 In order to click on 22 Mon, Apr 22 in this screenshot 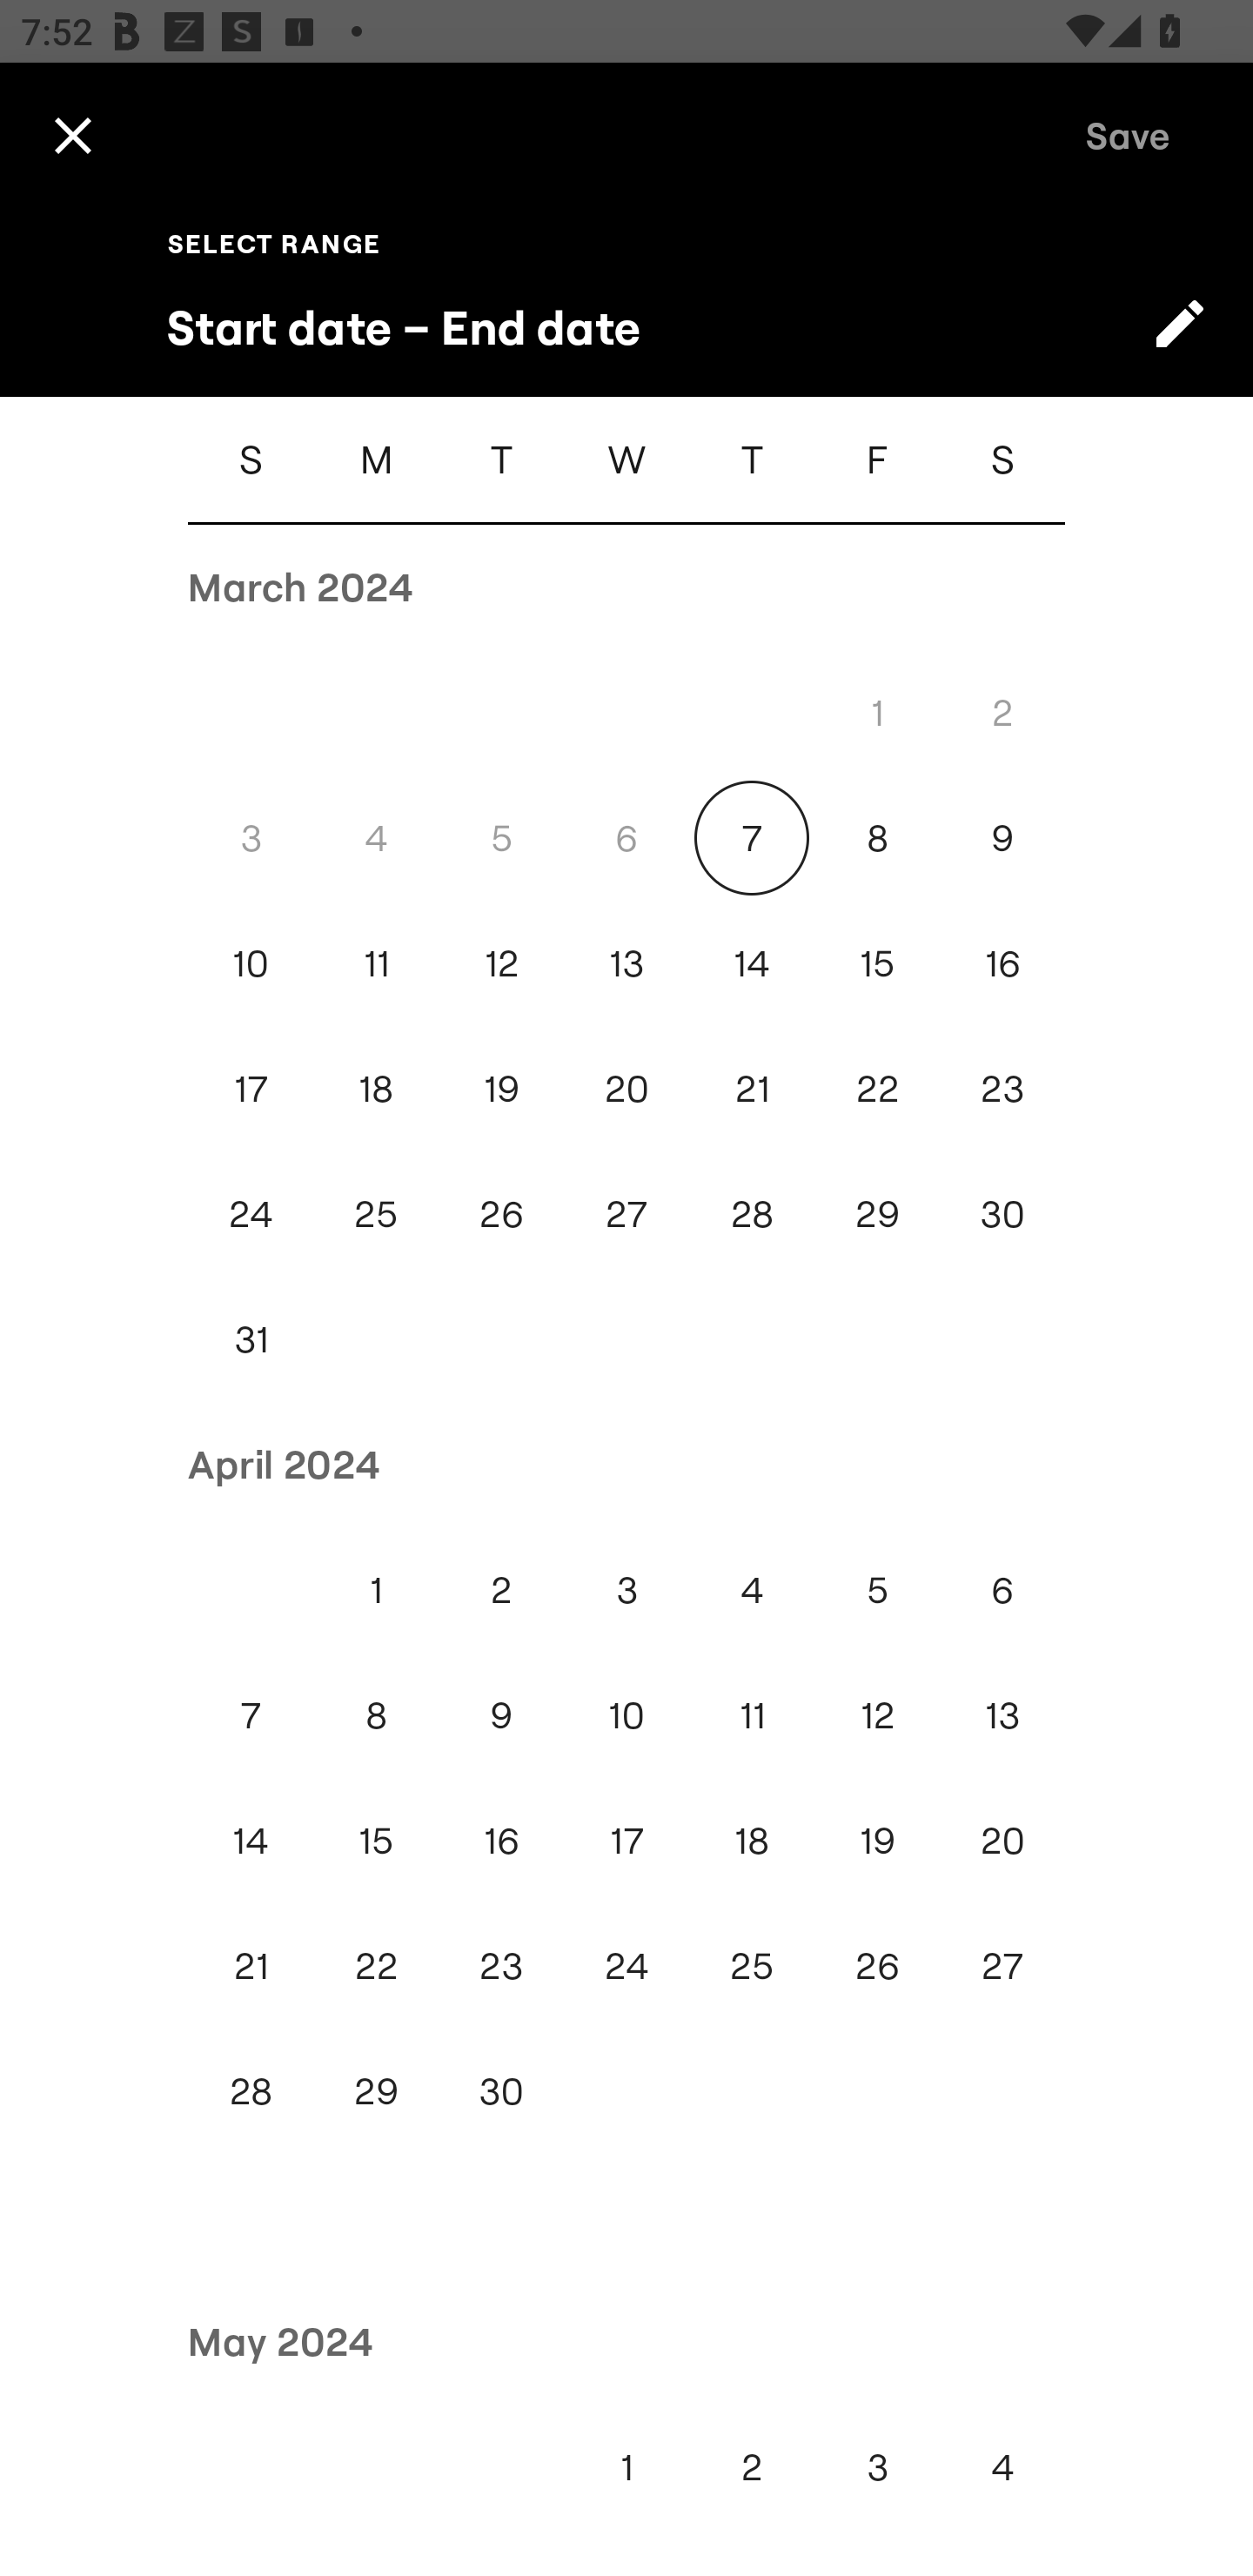, I will do `click(376, 1967)`.